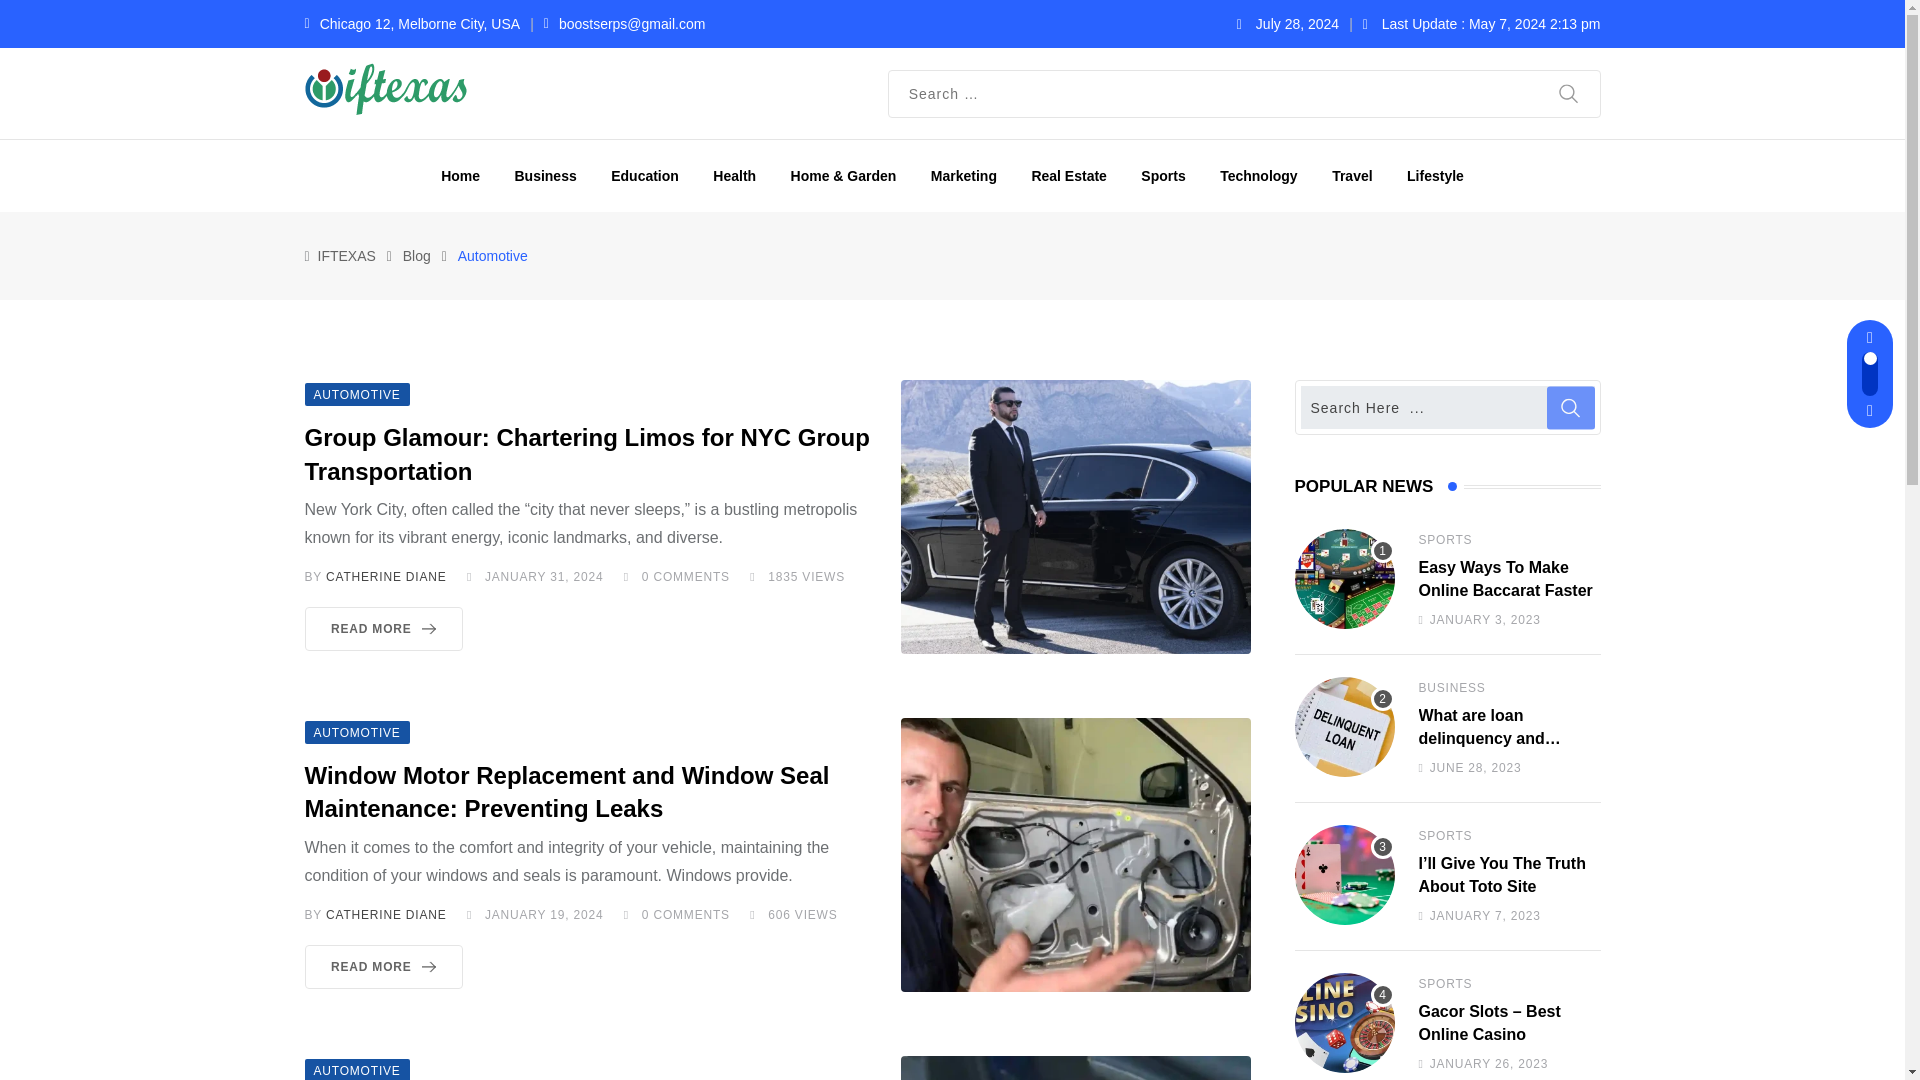  What do you see at coordinates (685, 577) in the screenshot?
I see `0 COMMENTS` at bounding box center [685, 577].